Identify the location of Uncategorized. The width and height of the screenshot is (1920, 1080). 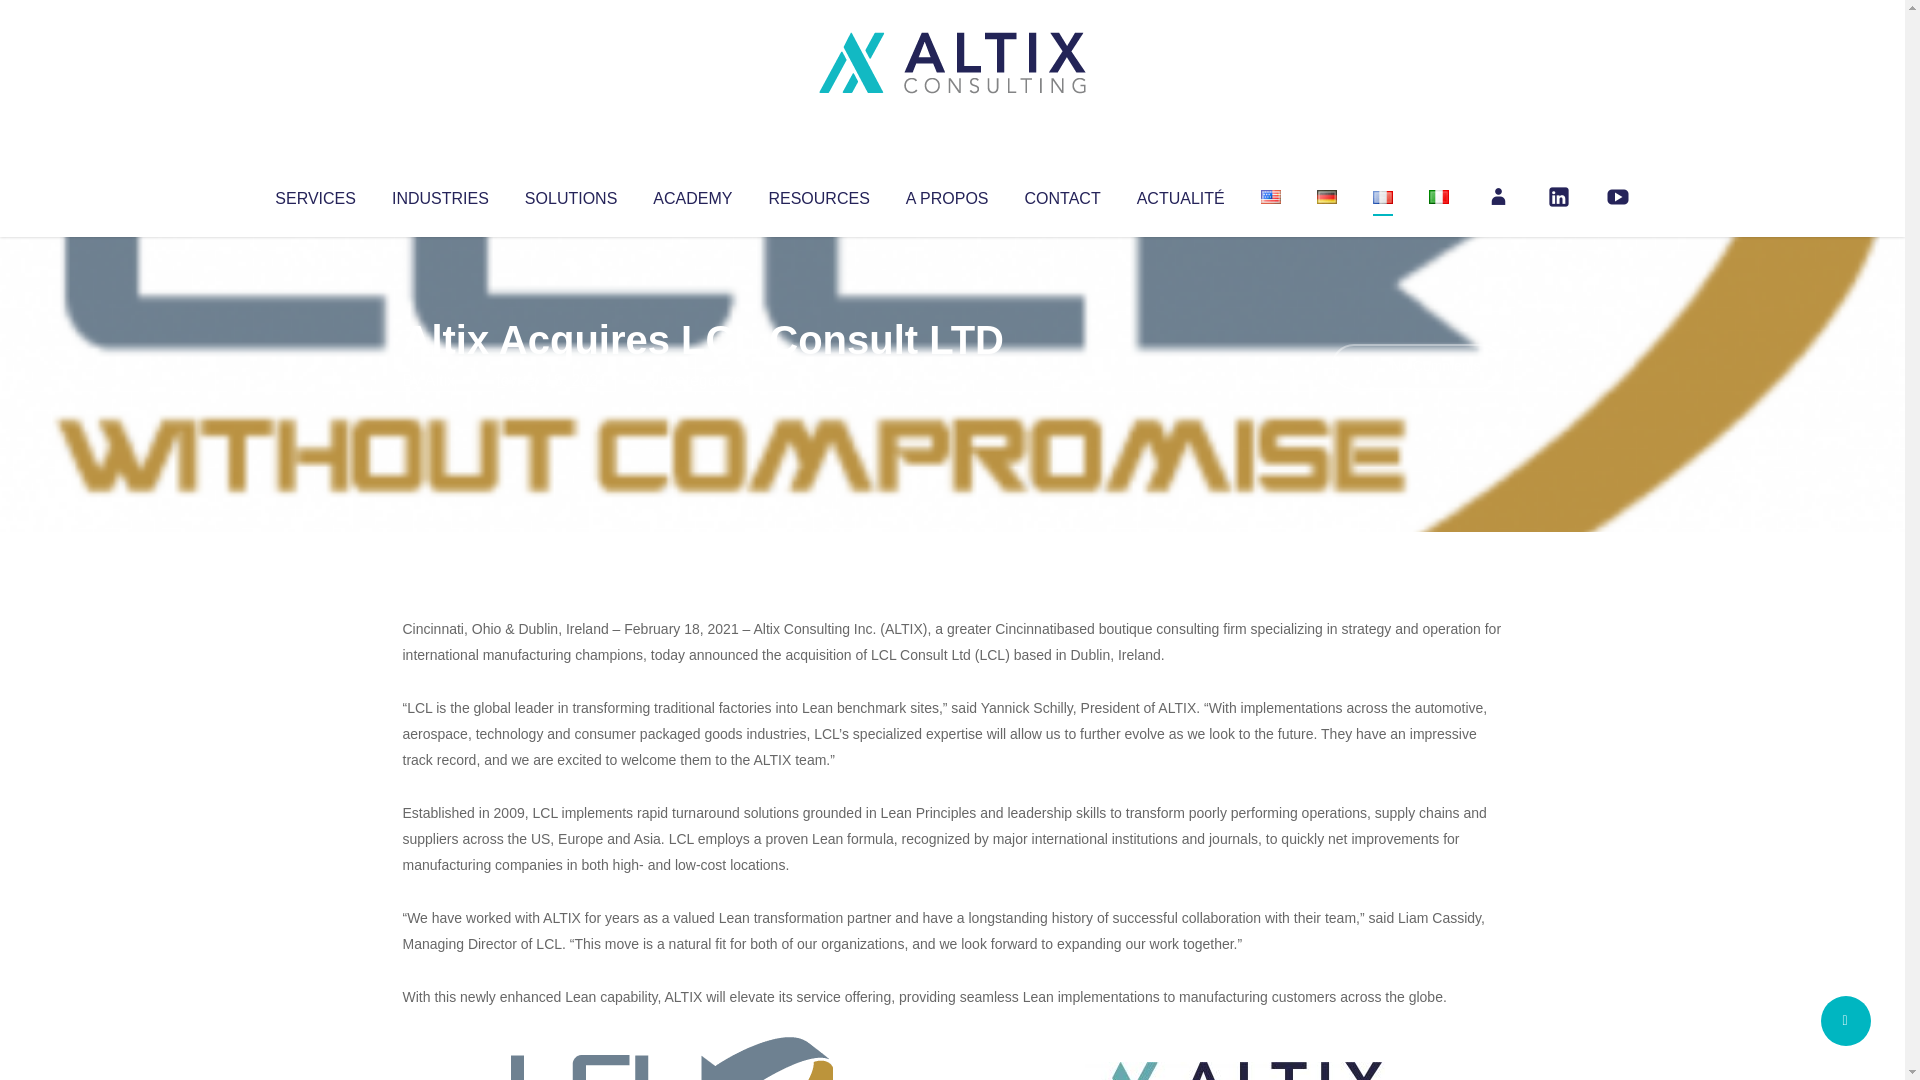
(699, 380).